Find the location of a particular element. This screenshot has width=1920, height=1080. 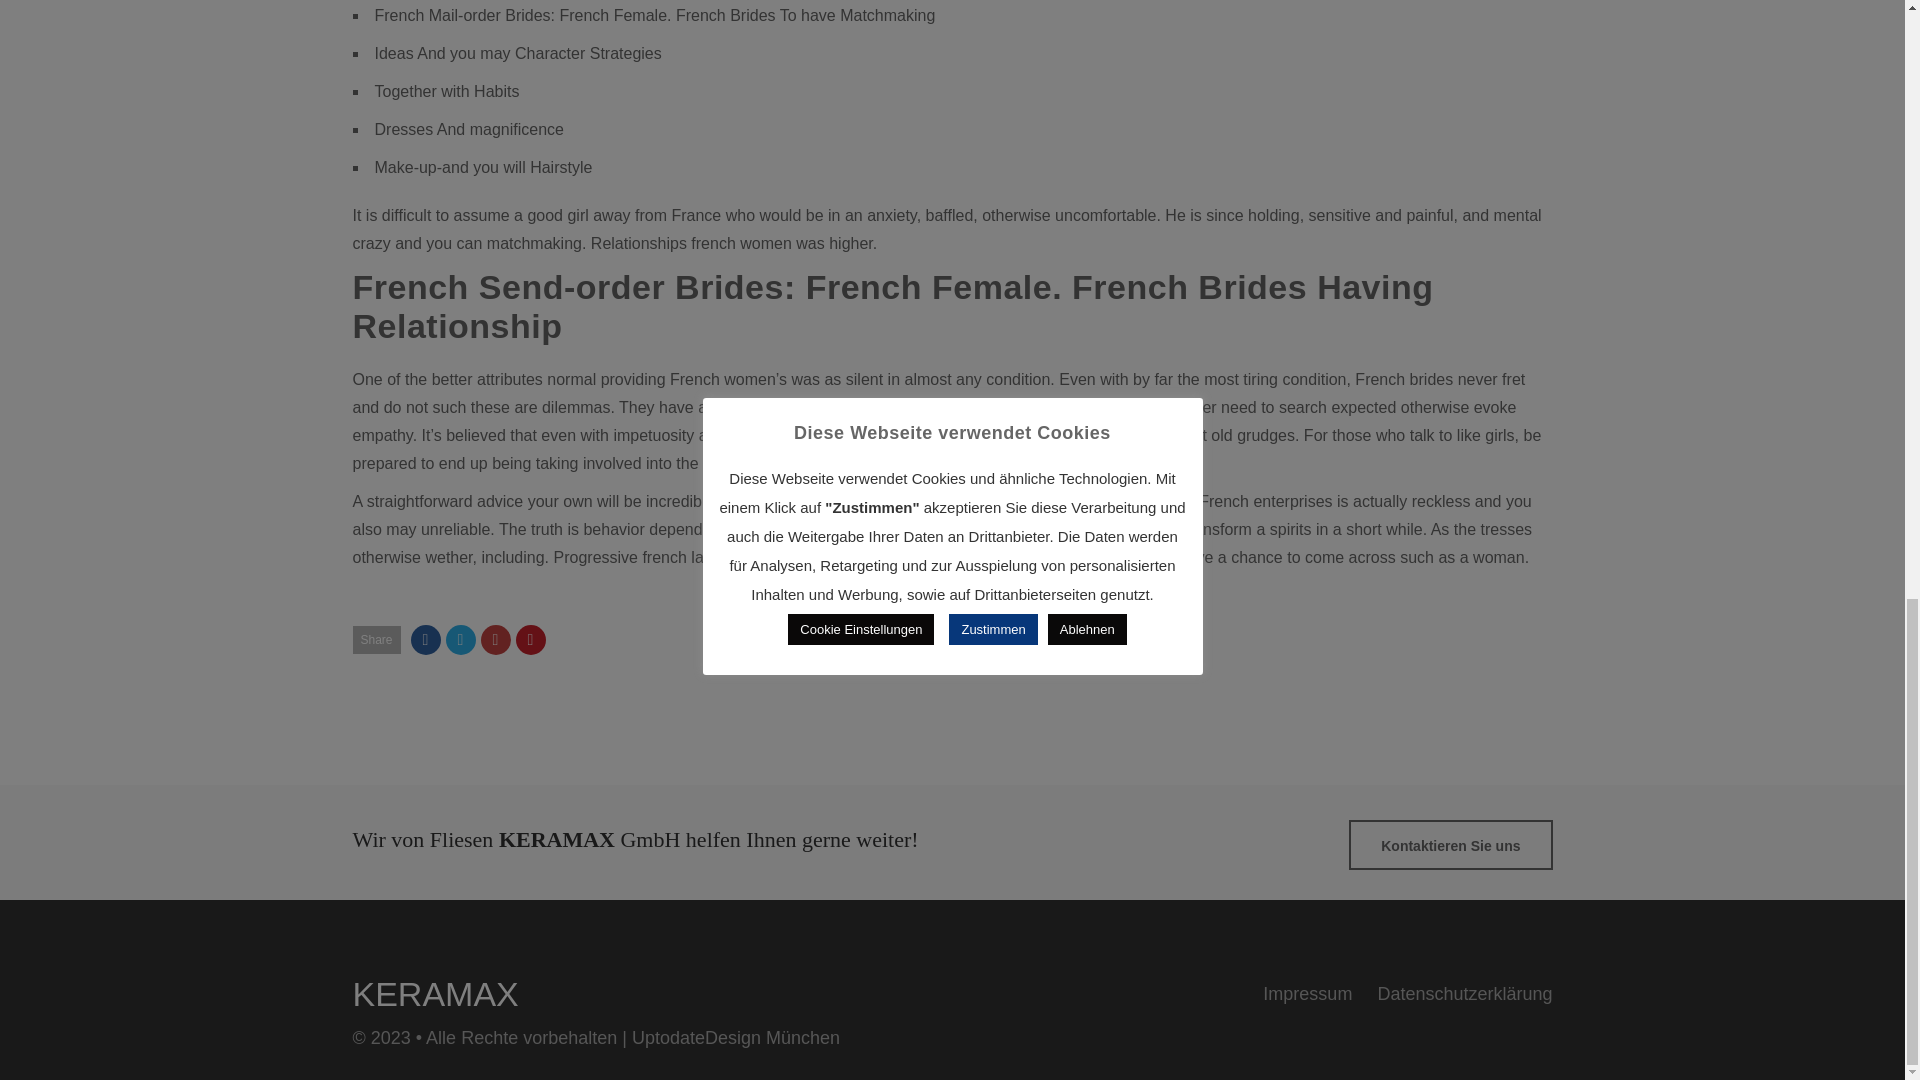

Impressum is located at coordinates (1307, 994).